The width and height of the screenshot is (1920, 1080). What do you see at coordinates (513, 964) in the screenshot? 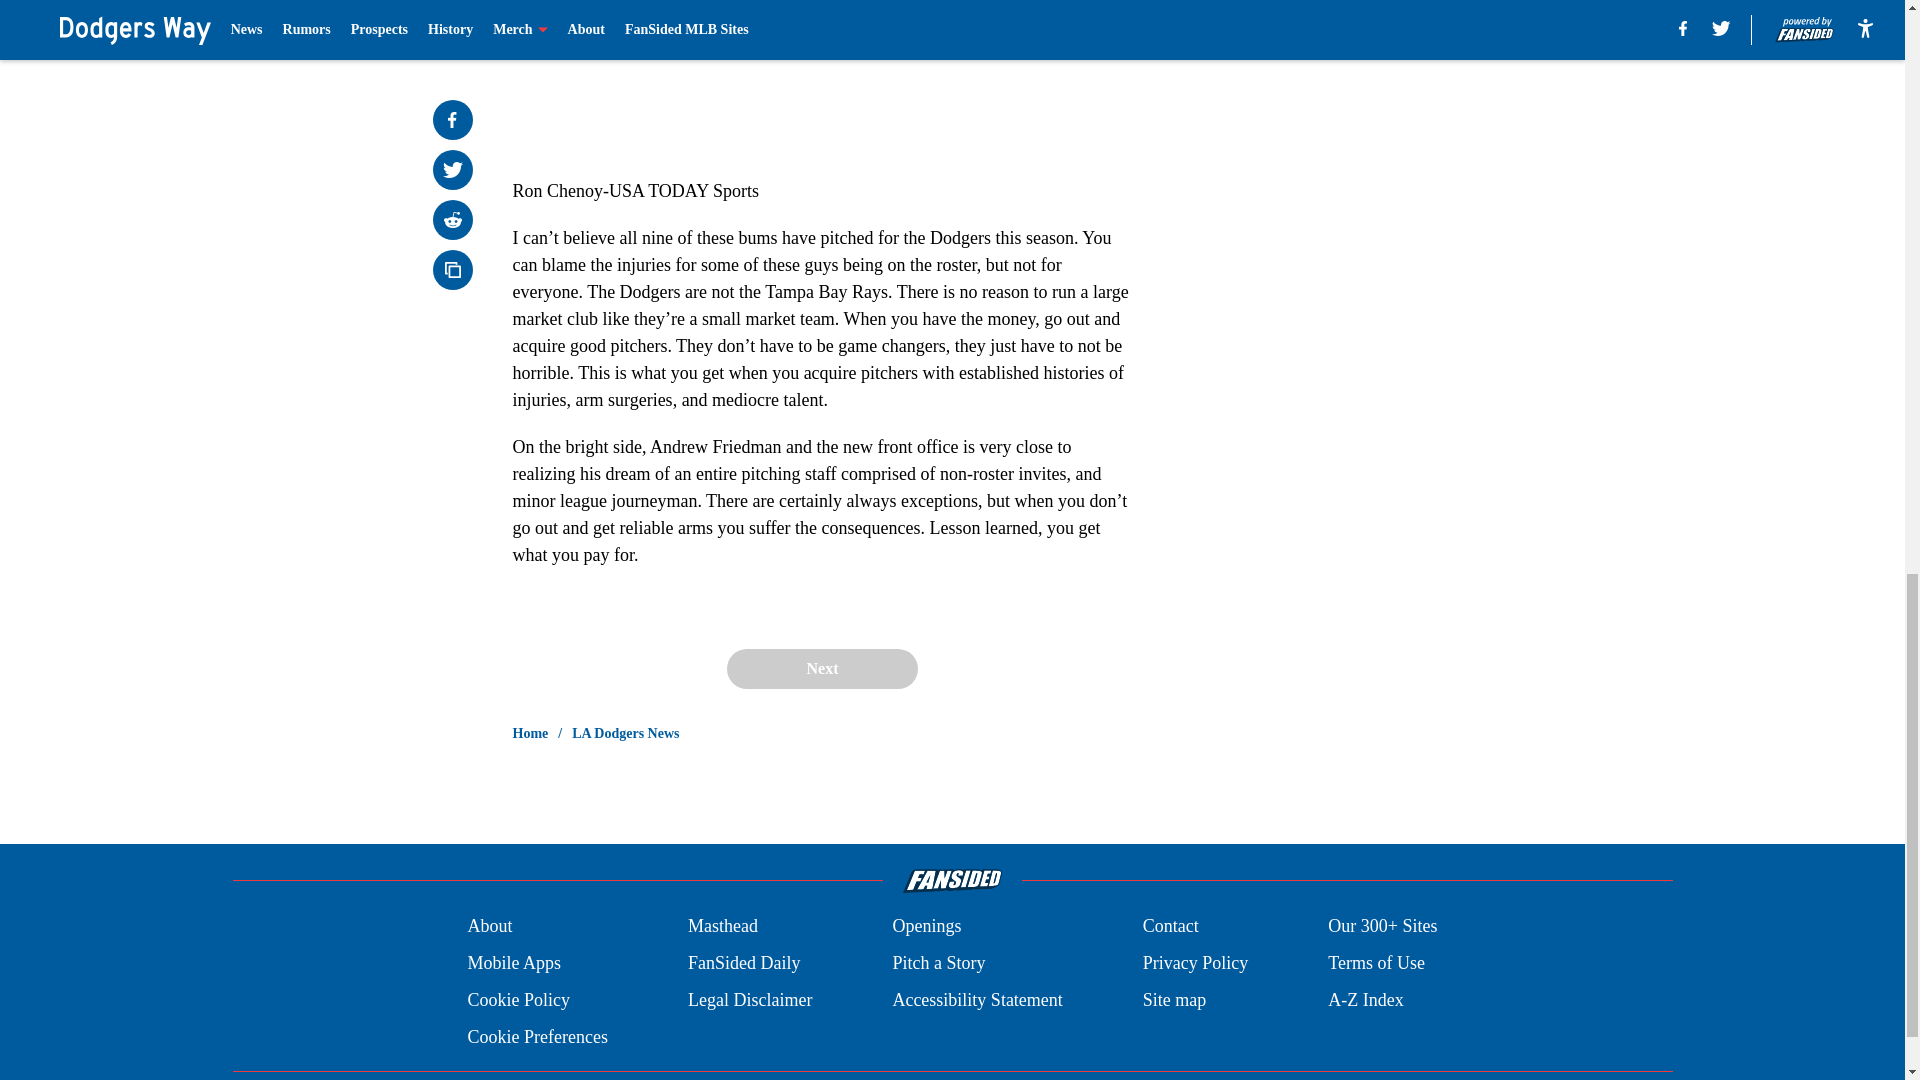
I see `Mobile Apps` at bounding box center [513, 964].